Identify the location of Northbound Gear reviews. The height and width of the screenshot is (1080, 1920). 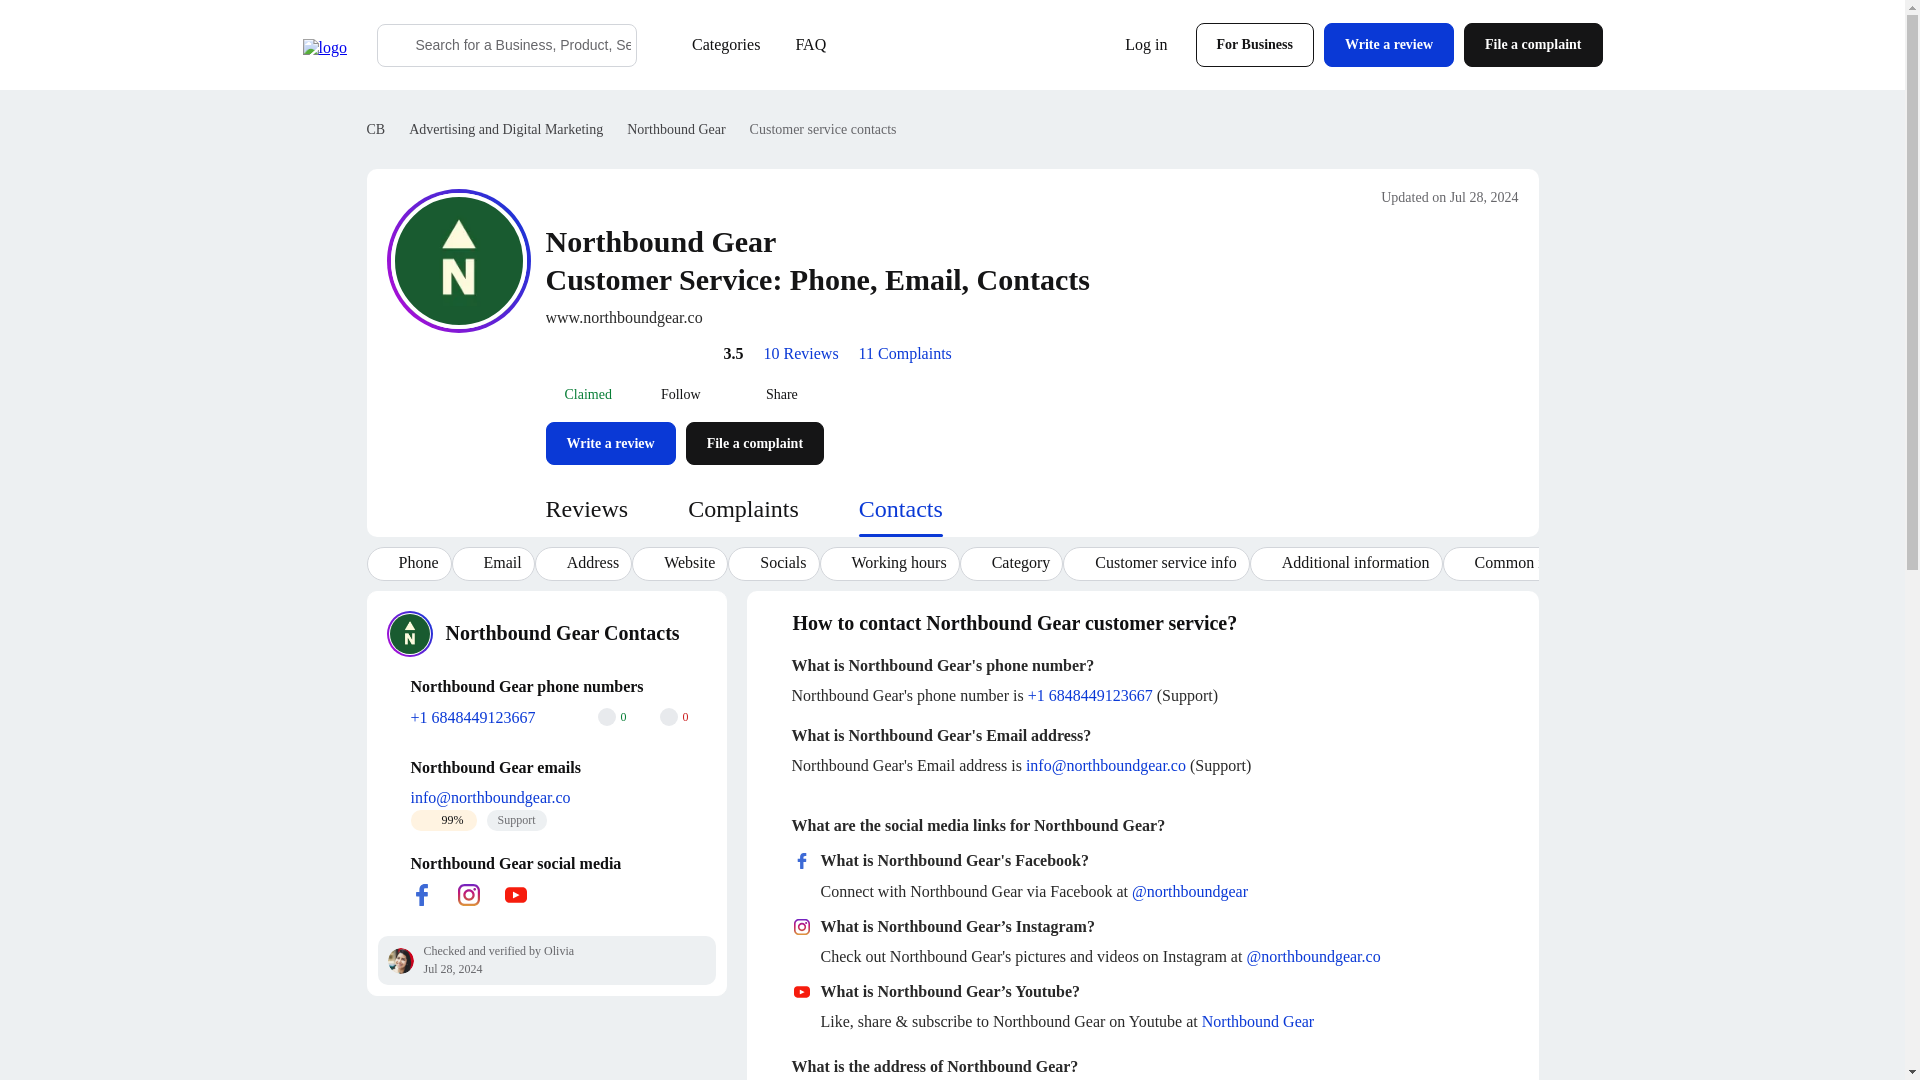
(587, 508).